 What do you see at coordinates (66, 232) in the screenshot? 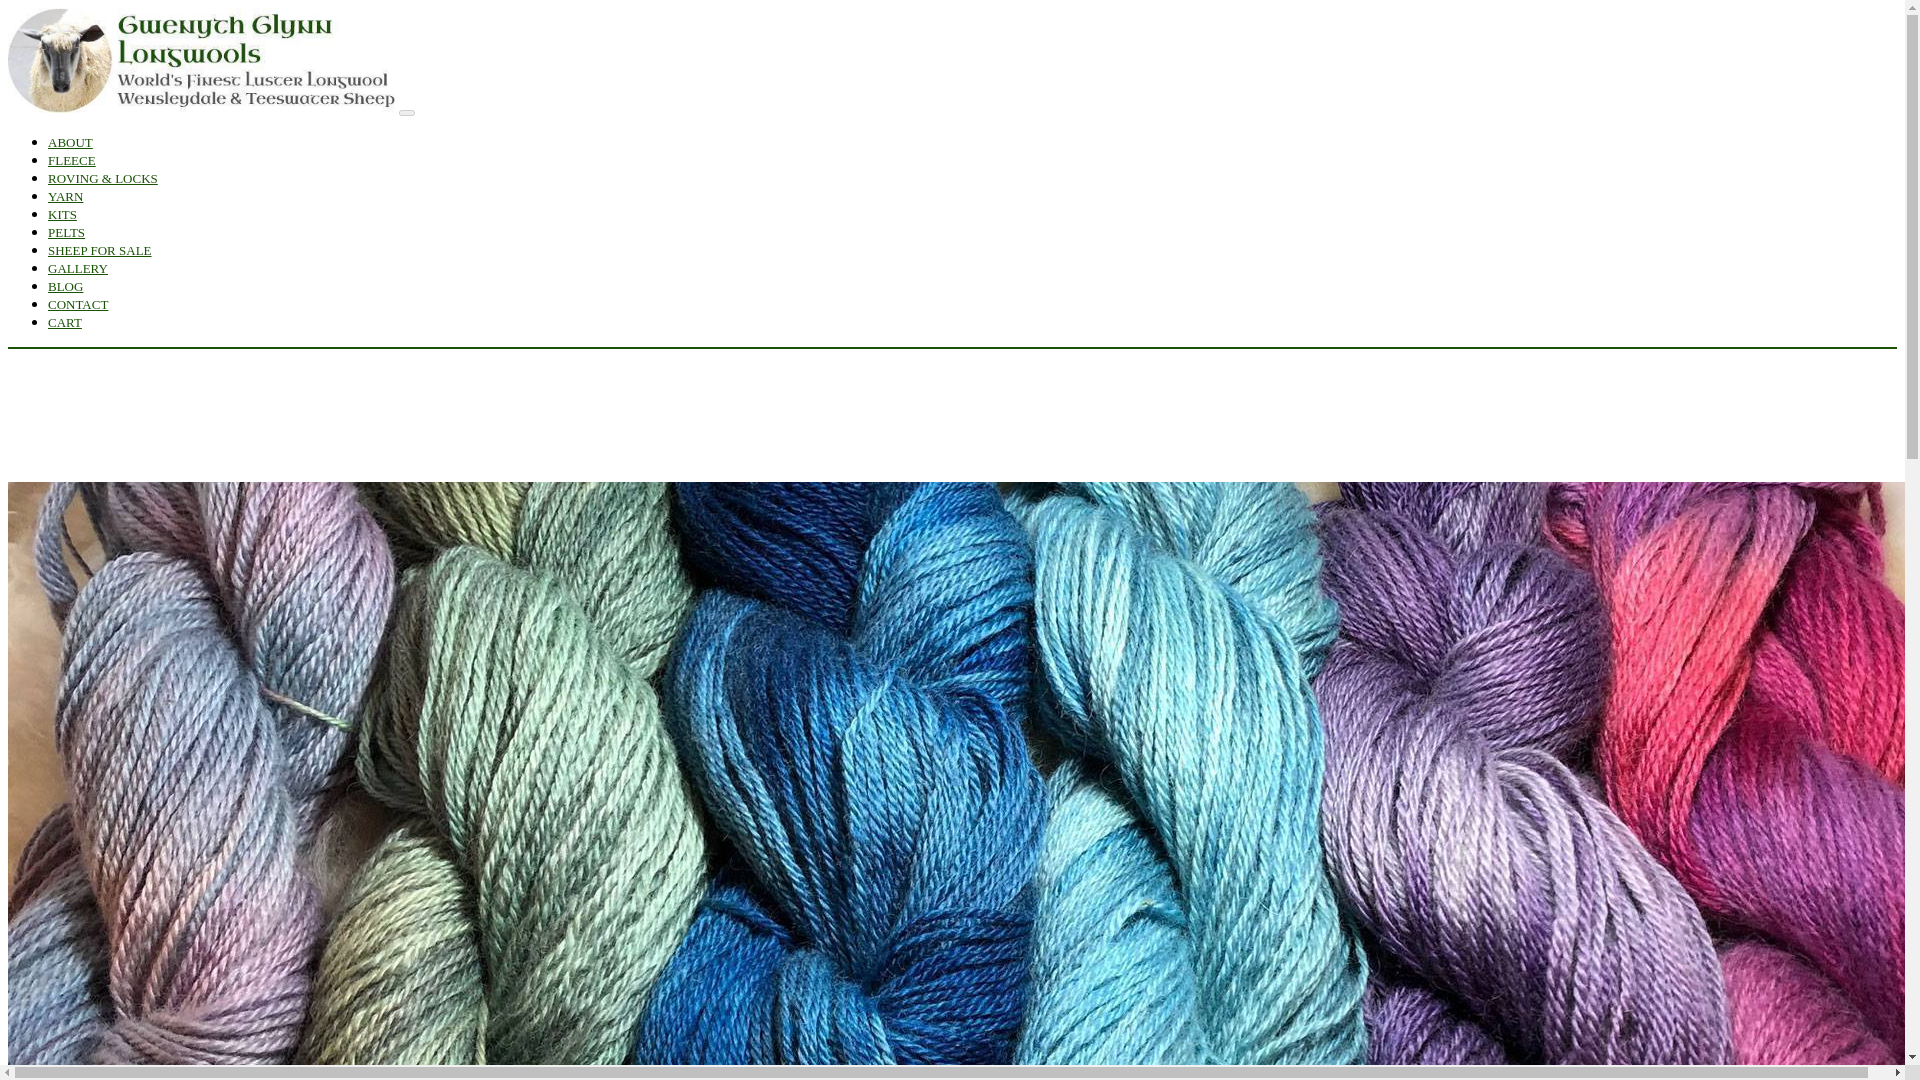
I see `PELTS` at bounding box center [66, 232].